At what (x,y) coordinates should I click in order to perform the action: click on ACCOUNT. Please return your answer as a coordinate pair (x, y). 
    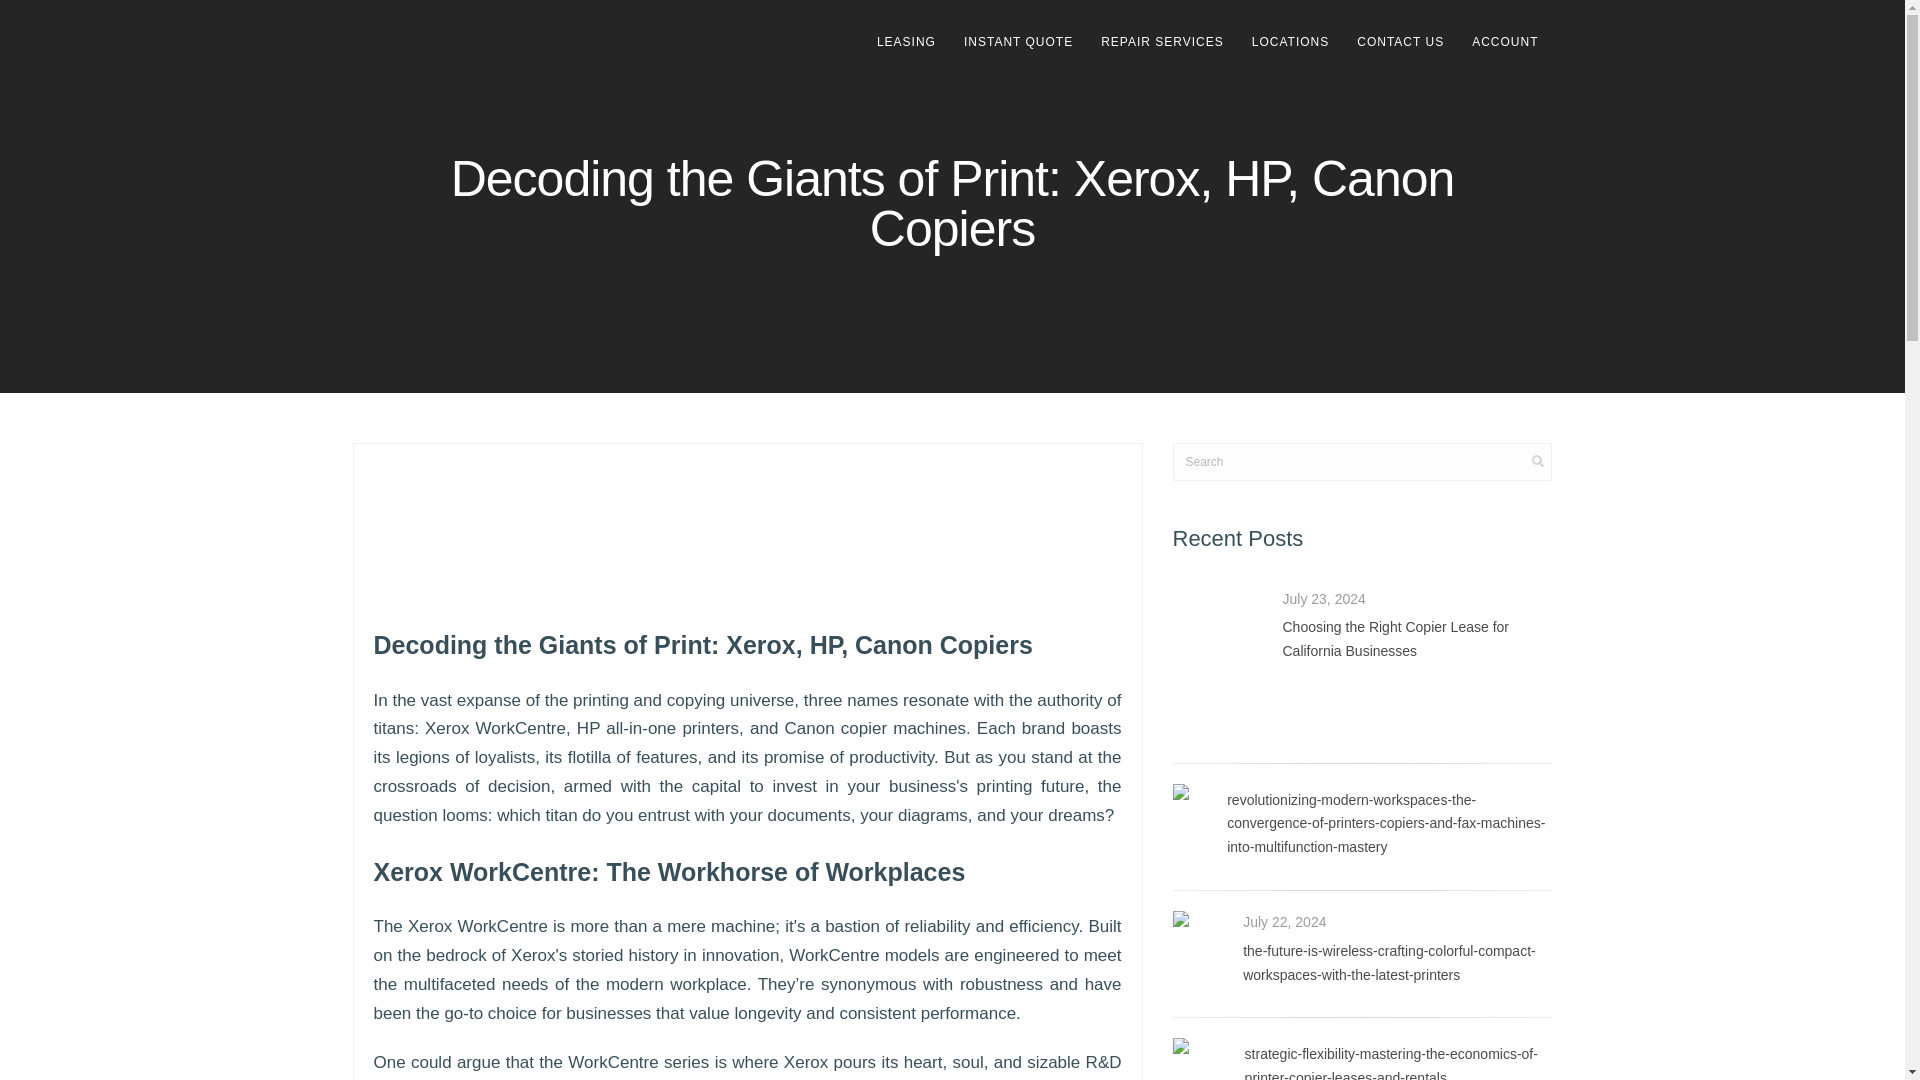
    Looking at the image, I should click on (1504, 42).